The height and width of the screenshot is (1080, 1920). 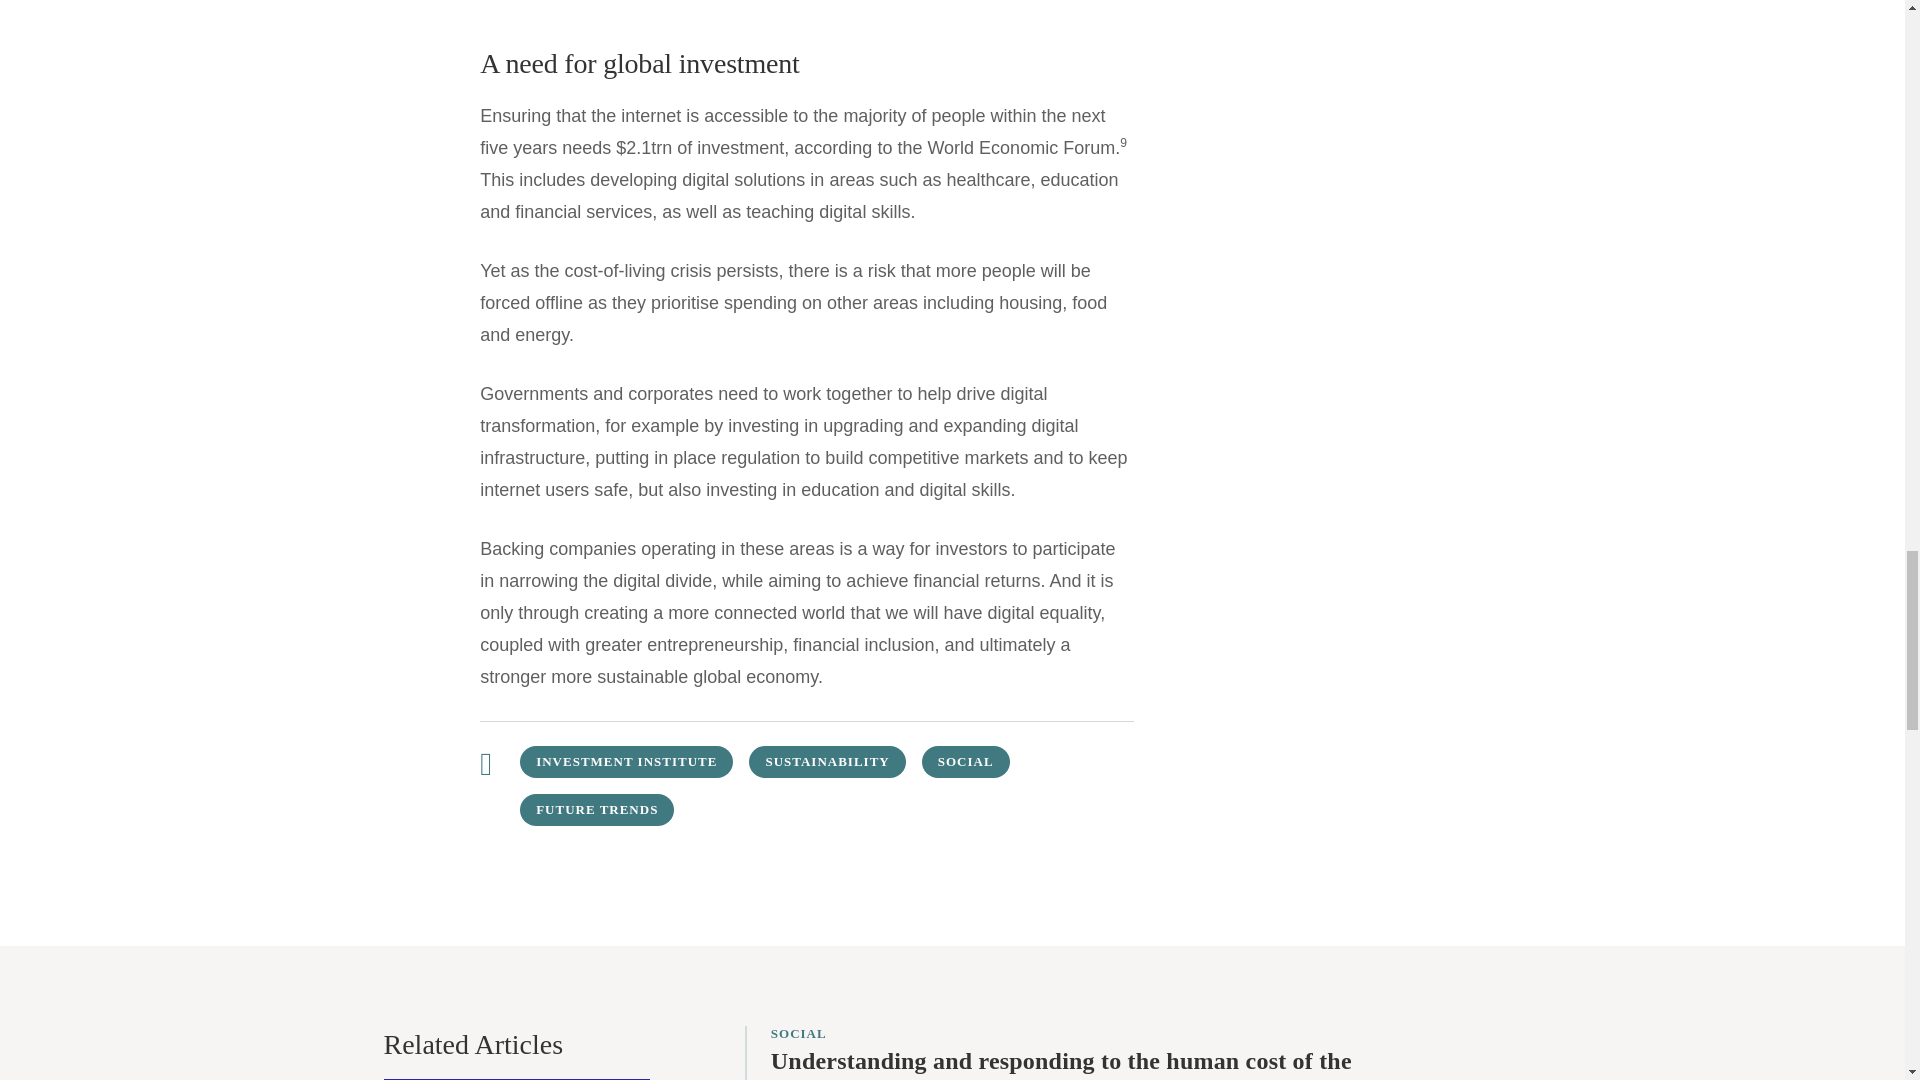 What do you see at coordinates (596, 810) in the screenshot?
I see `Explore Future Trends insights` at bounding box center [596, 810].